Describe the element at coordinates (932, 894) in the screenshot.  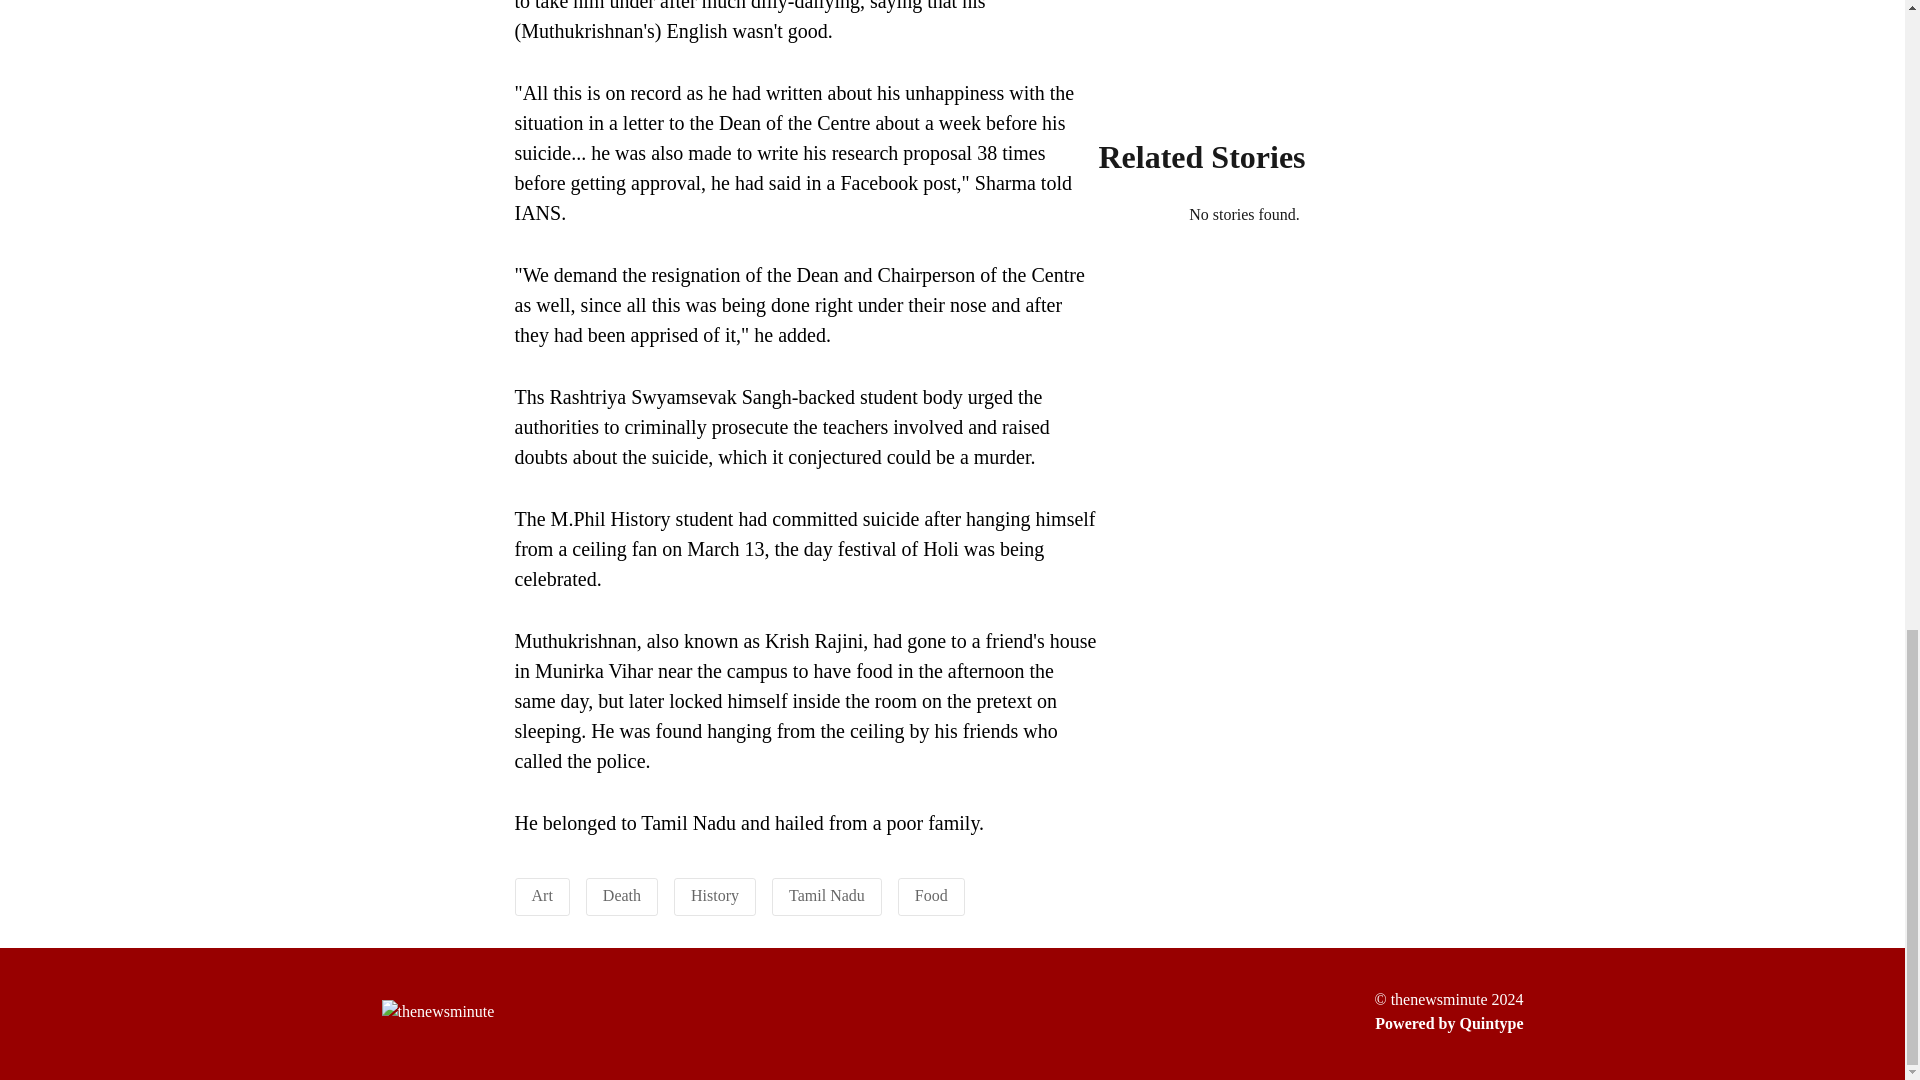
I see `Food` at that location.